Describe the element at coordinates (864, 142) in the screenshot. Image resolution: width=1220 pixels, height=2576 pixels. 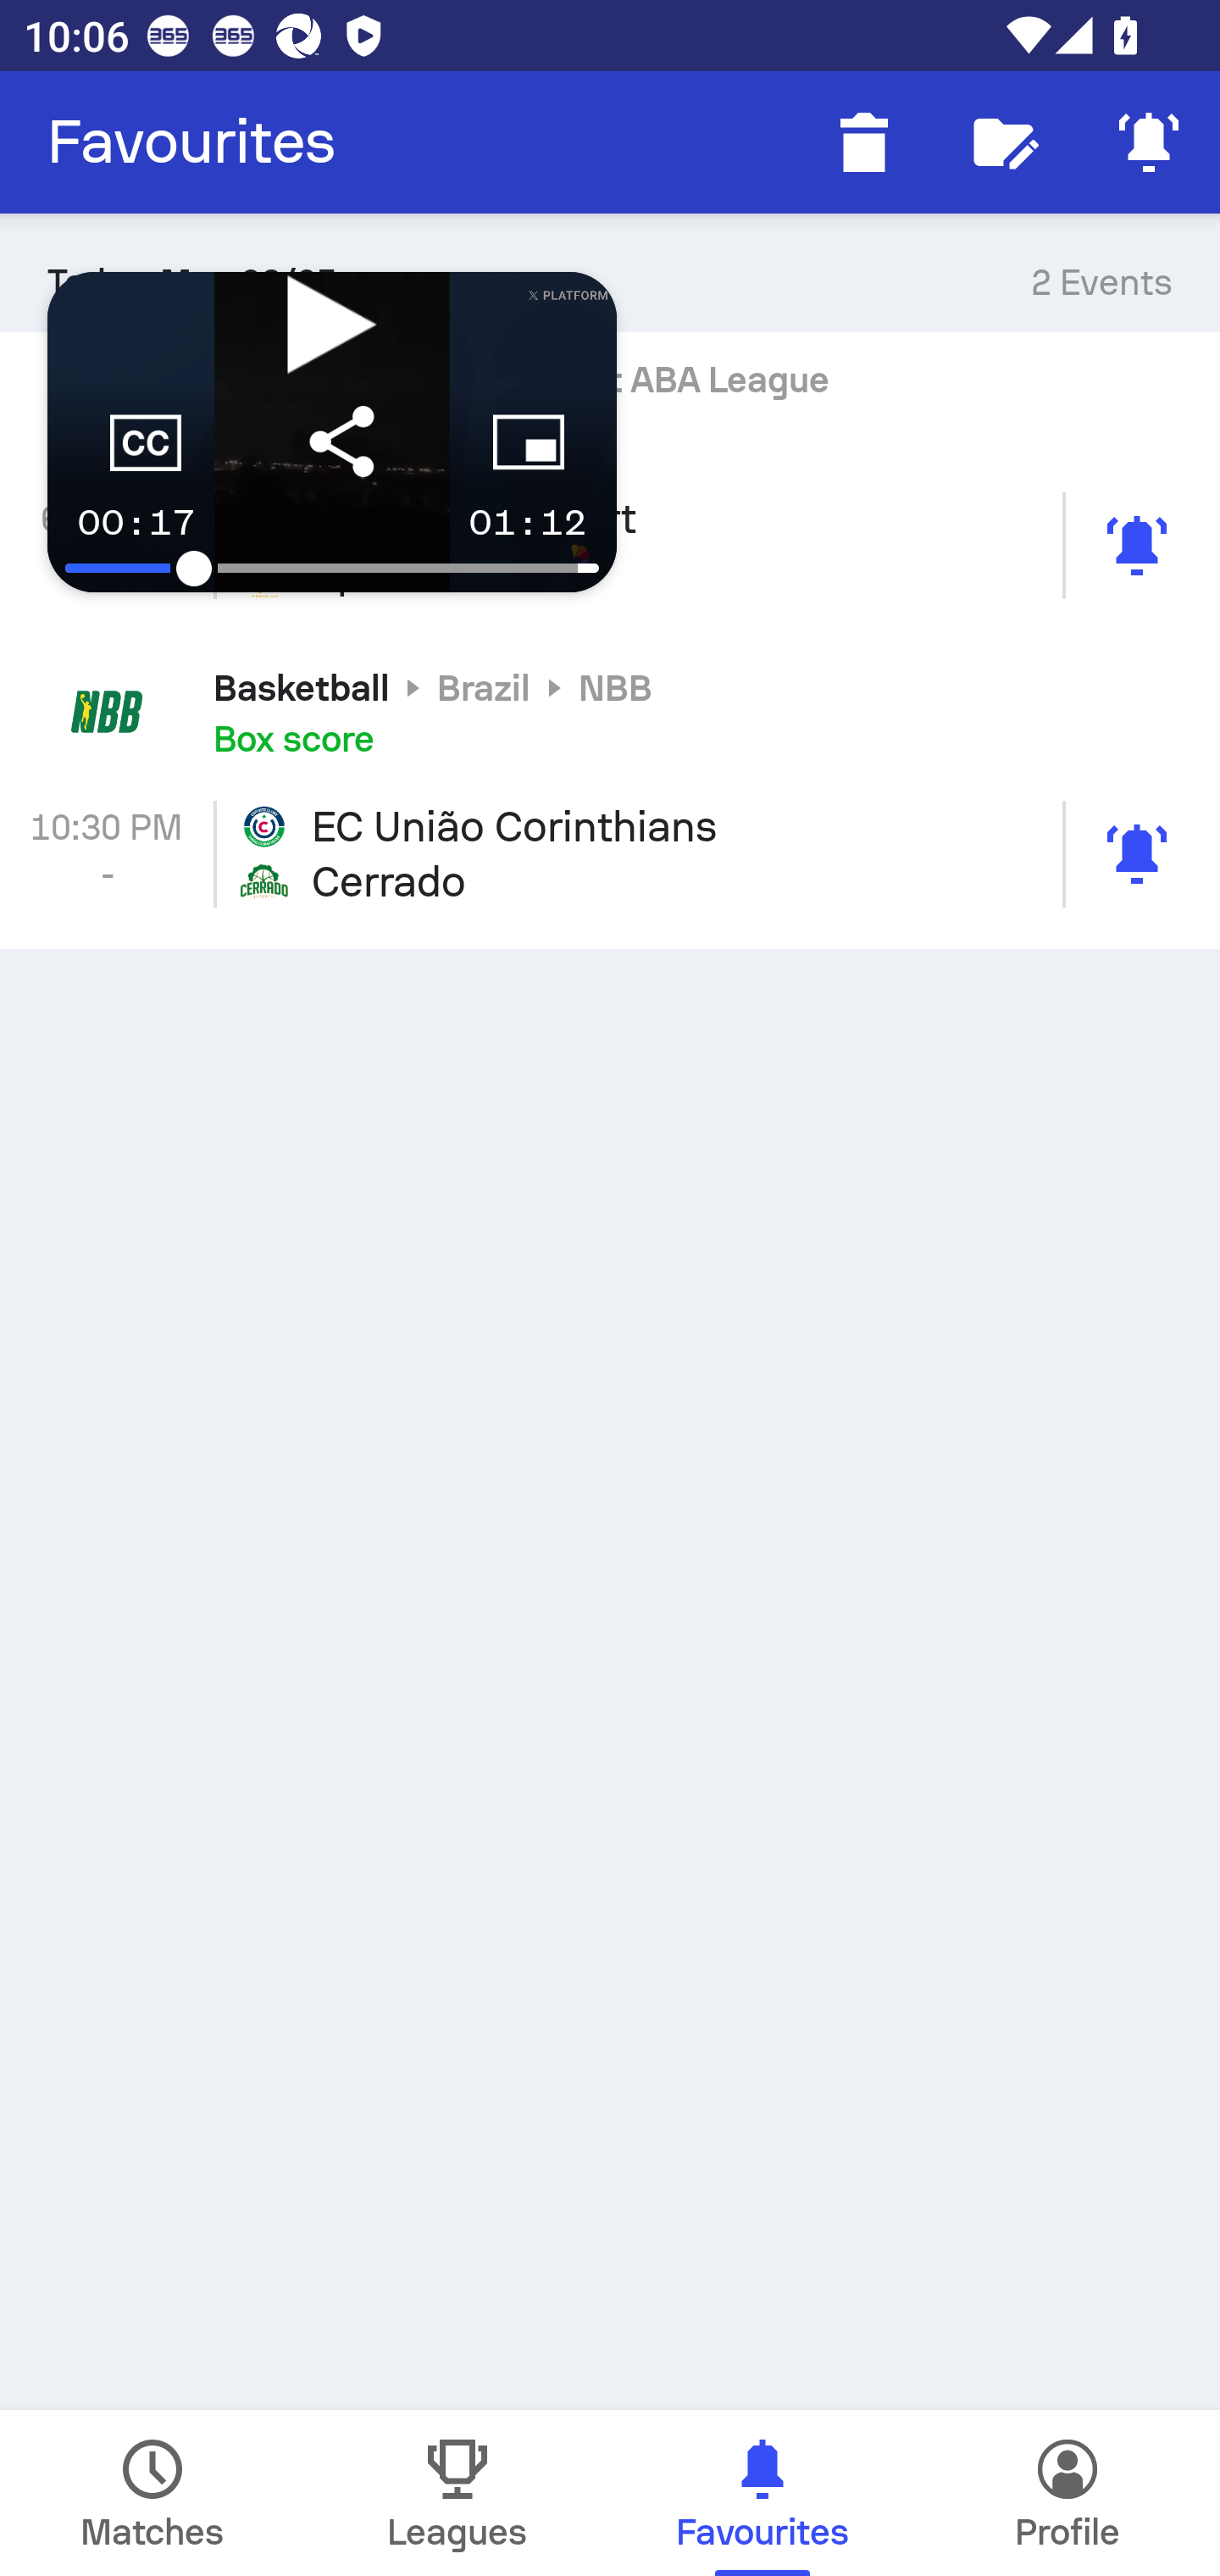
I see `Delete finished` at that location.